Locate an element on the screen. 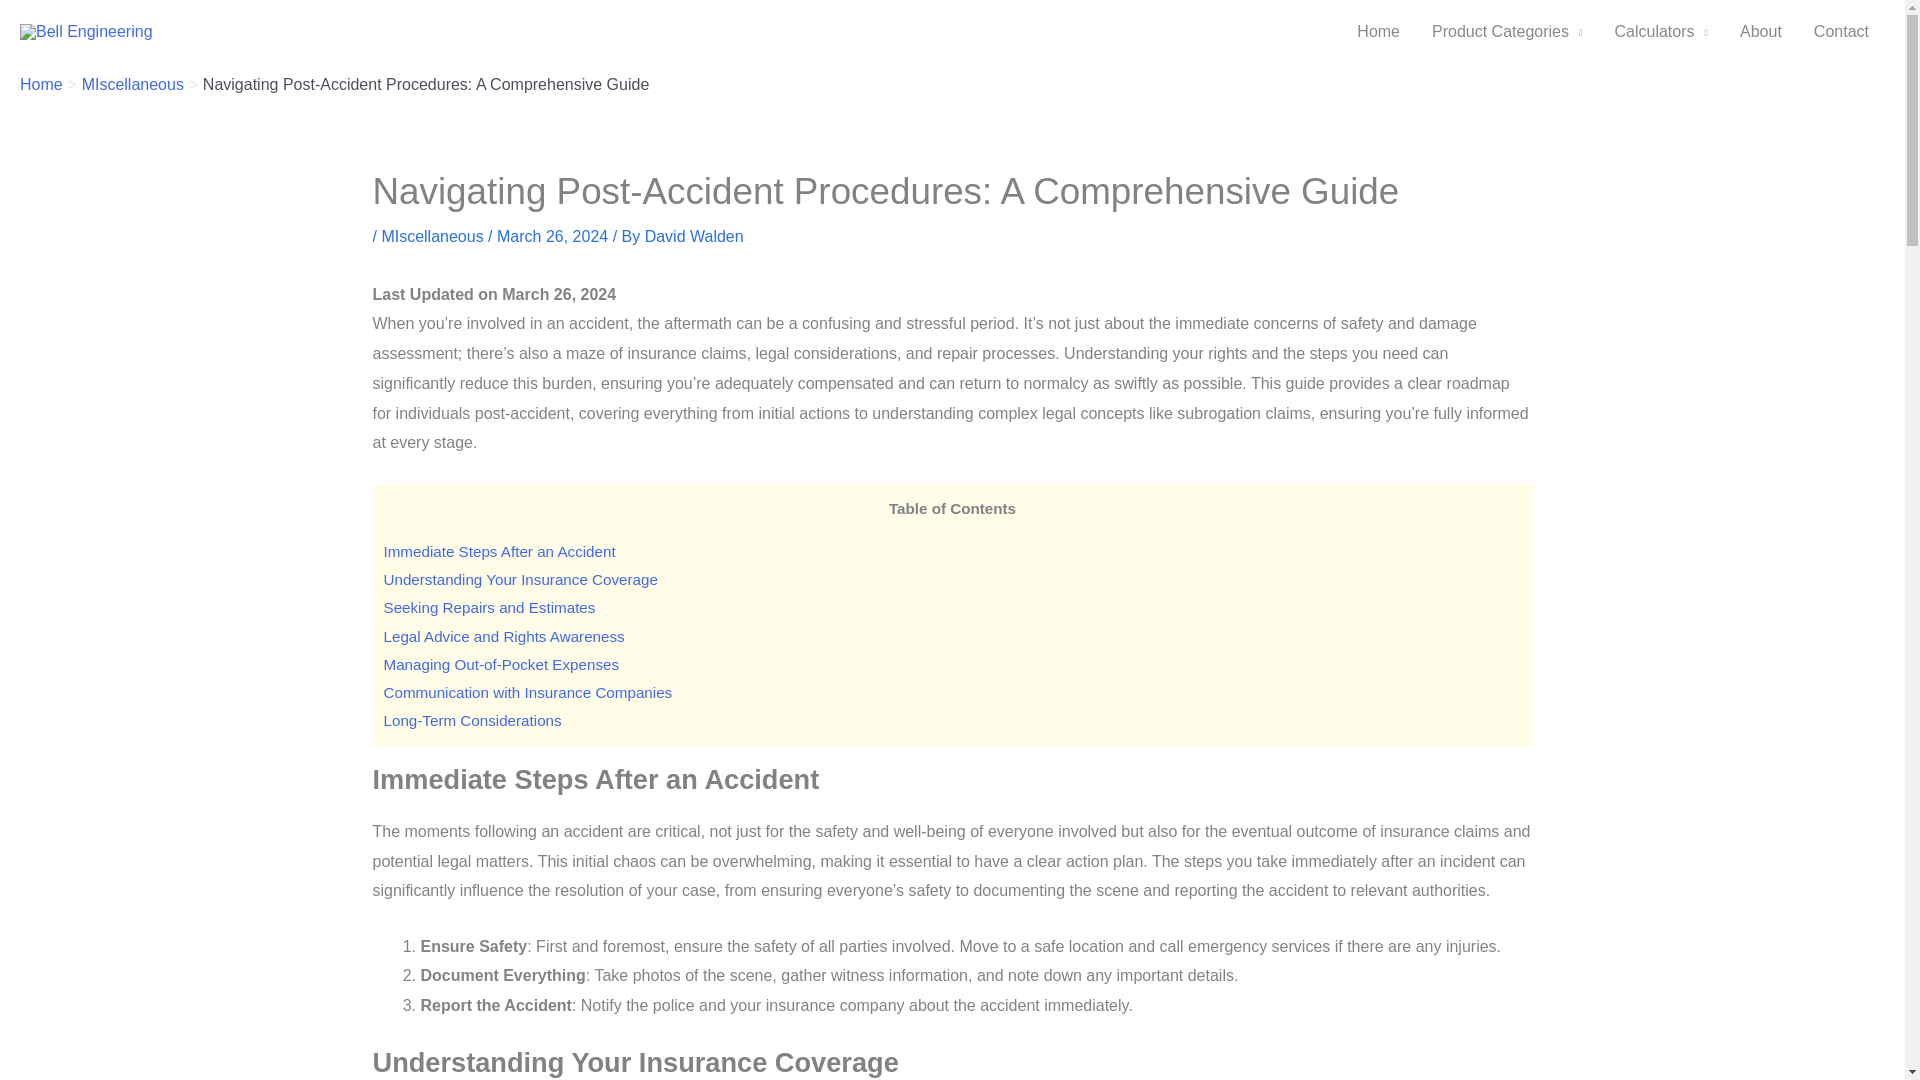 Image resolution: width=1920 pixels, height=1080 pixels. Home is located at coordinates (1378, 32).